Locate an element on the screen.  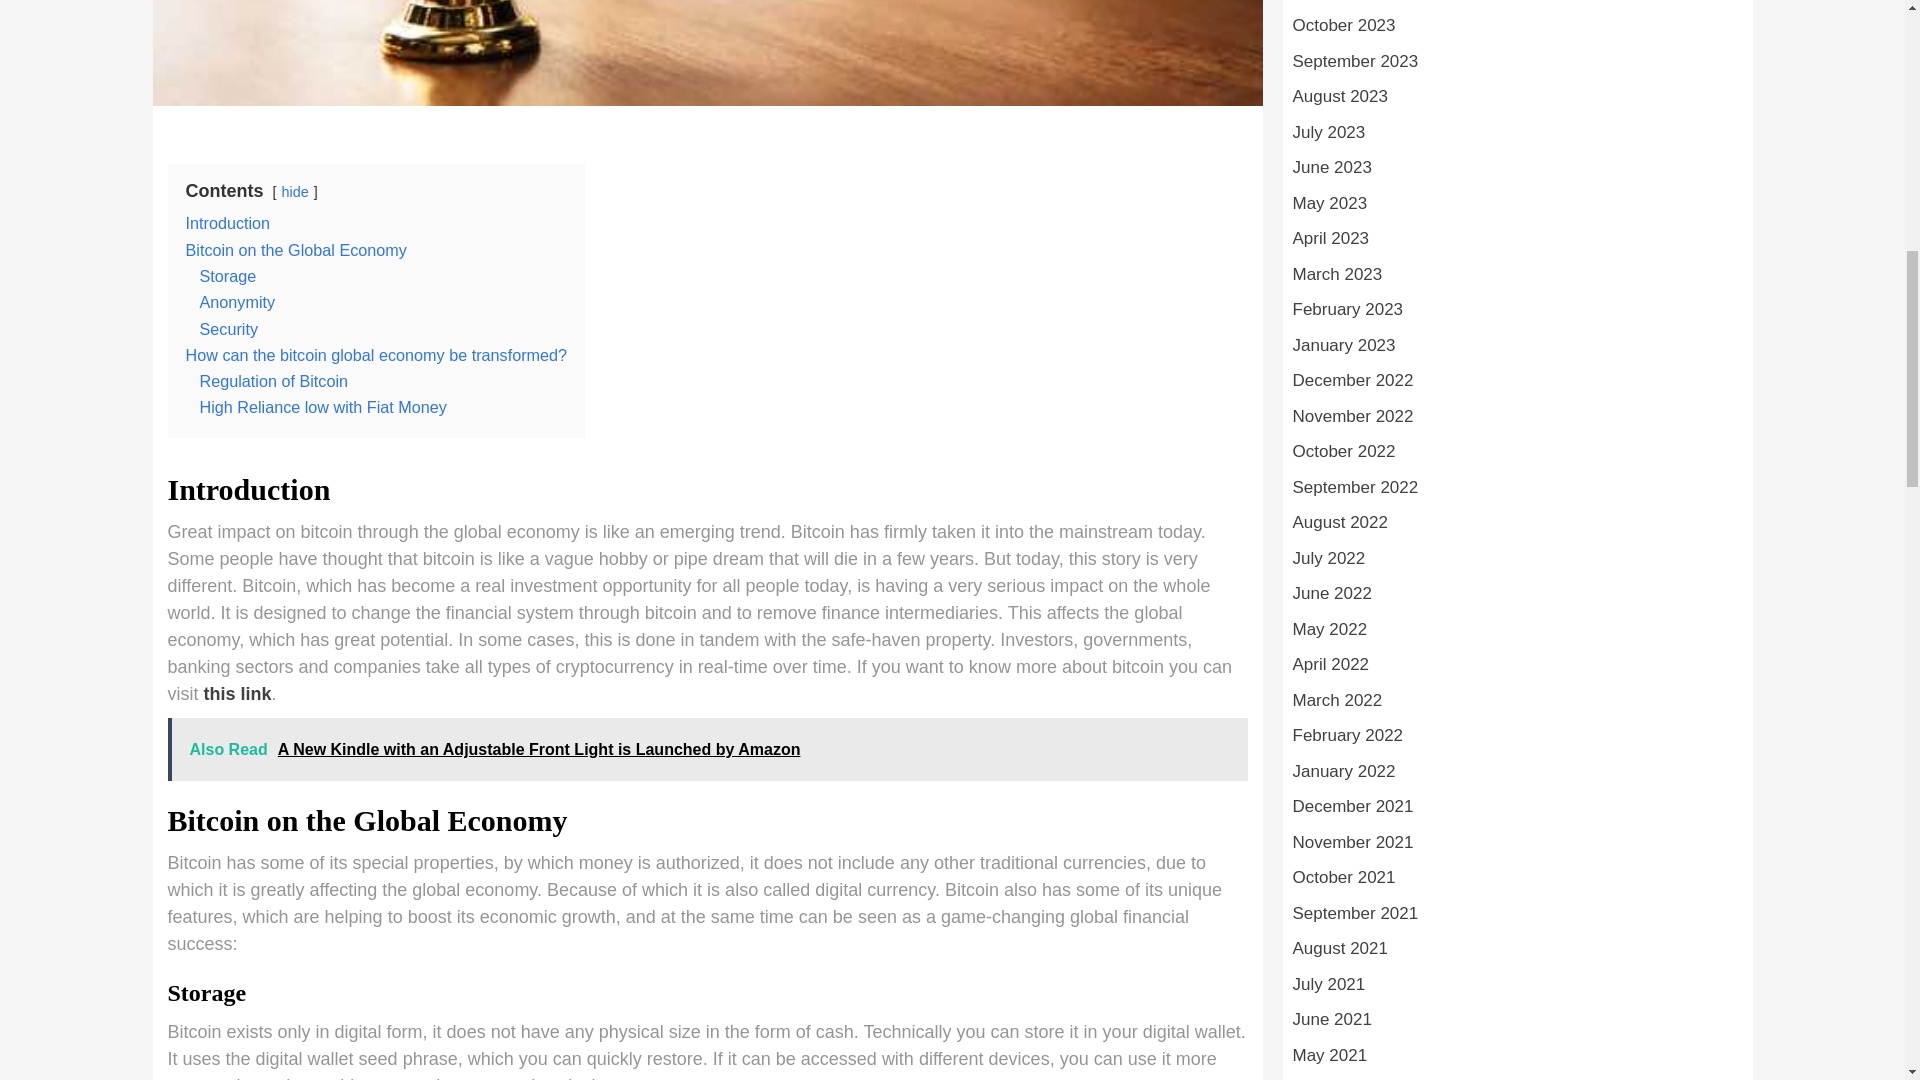
Introduction is located at coordinates (228, 222).